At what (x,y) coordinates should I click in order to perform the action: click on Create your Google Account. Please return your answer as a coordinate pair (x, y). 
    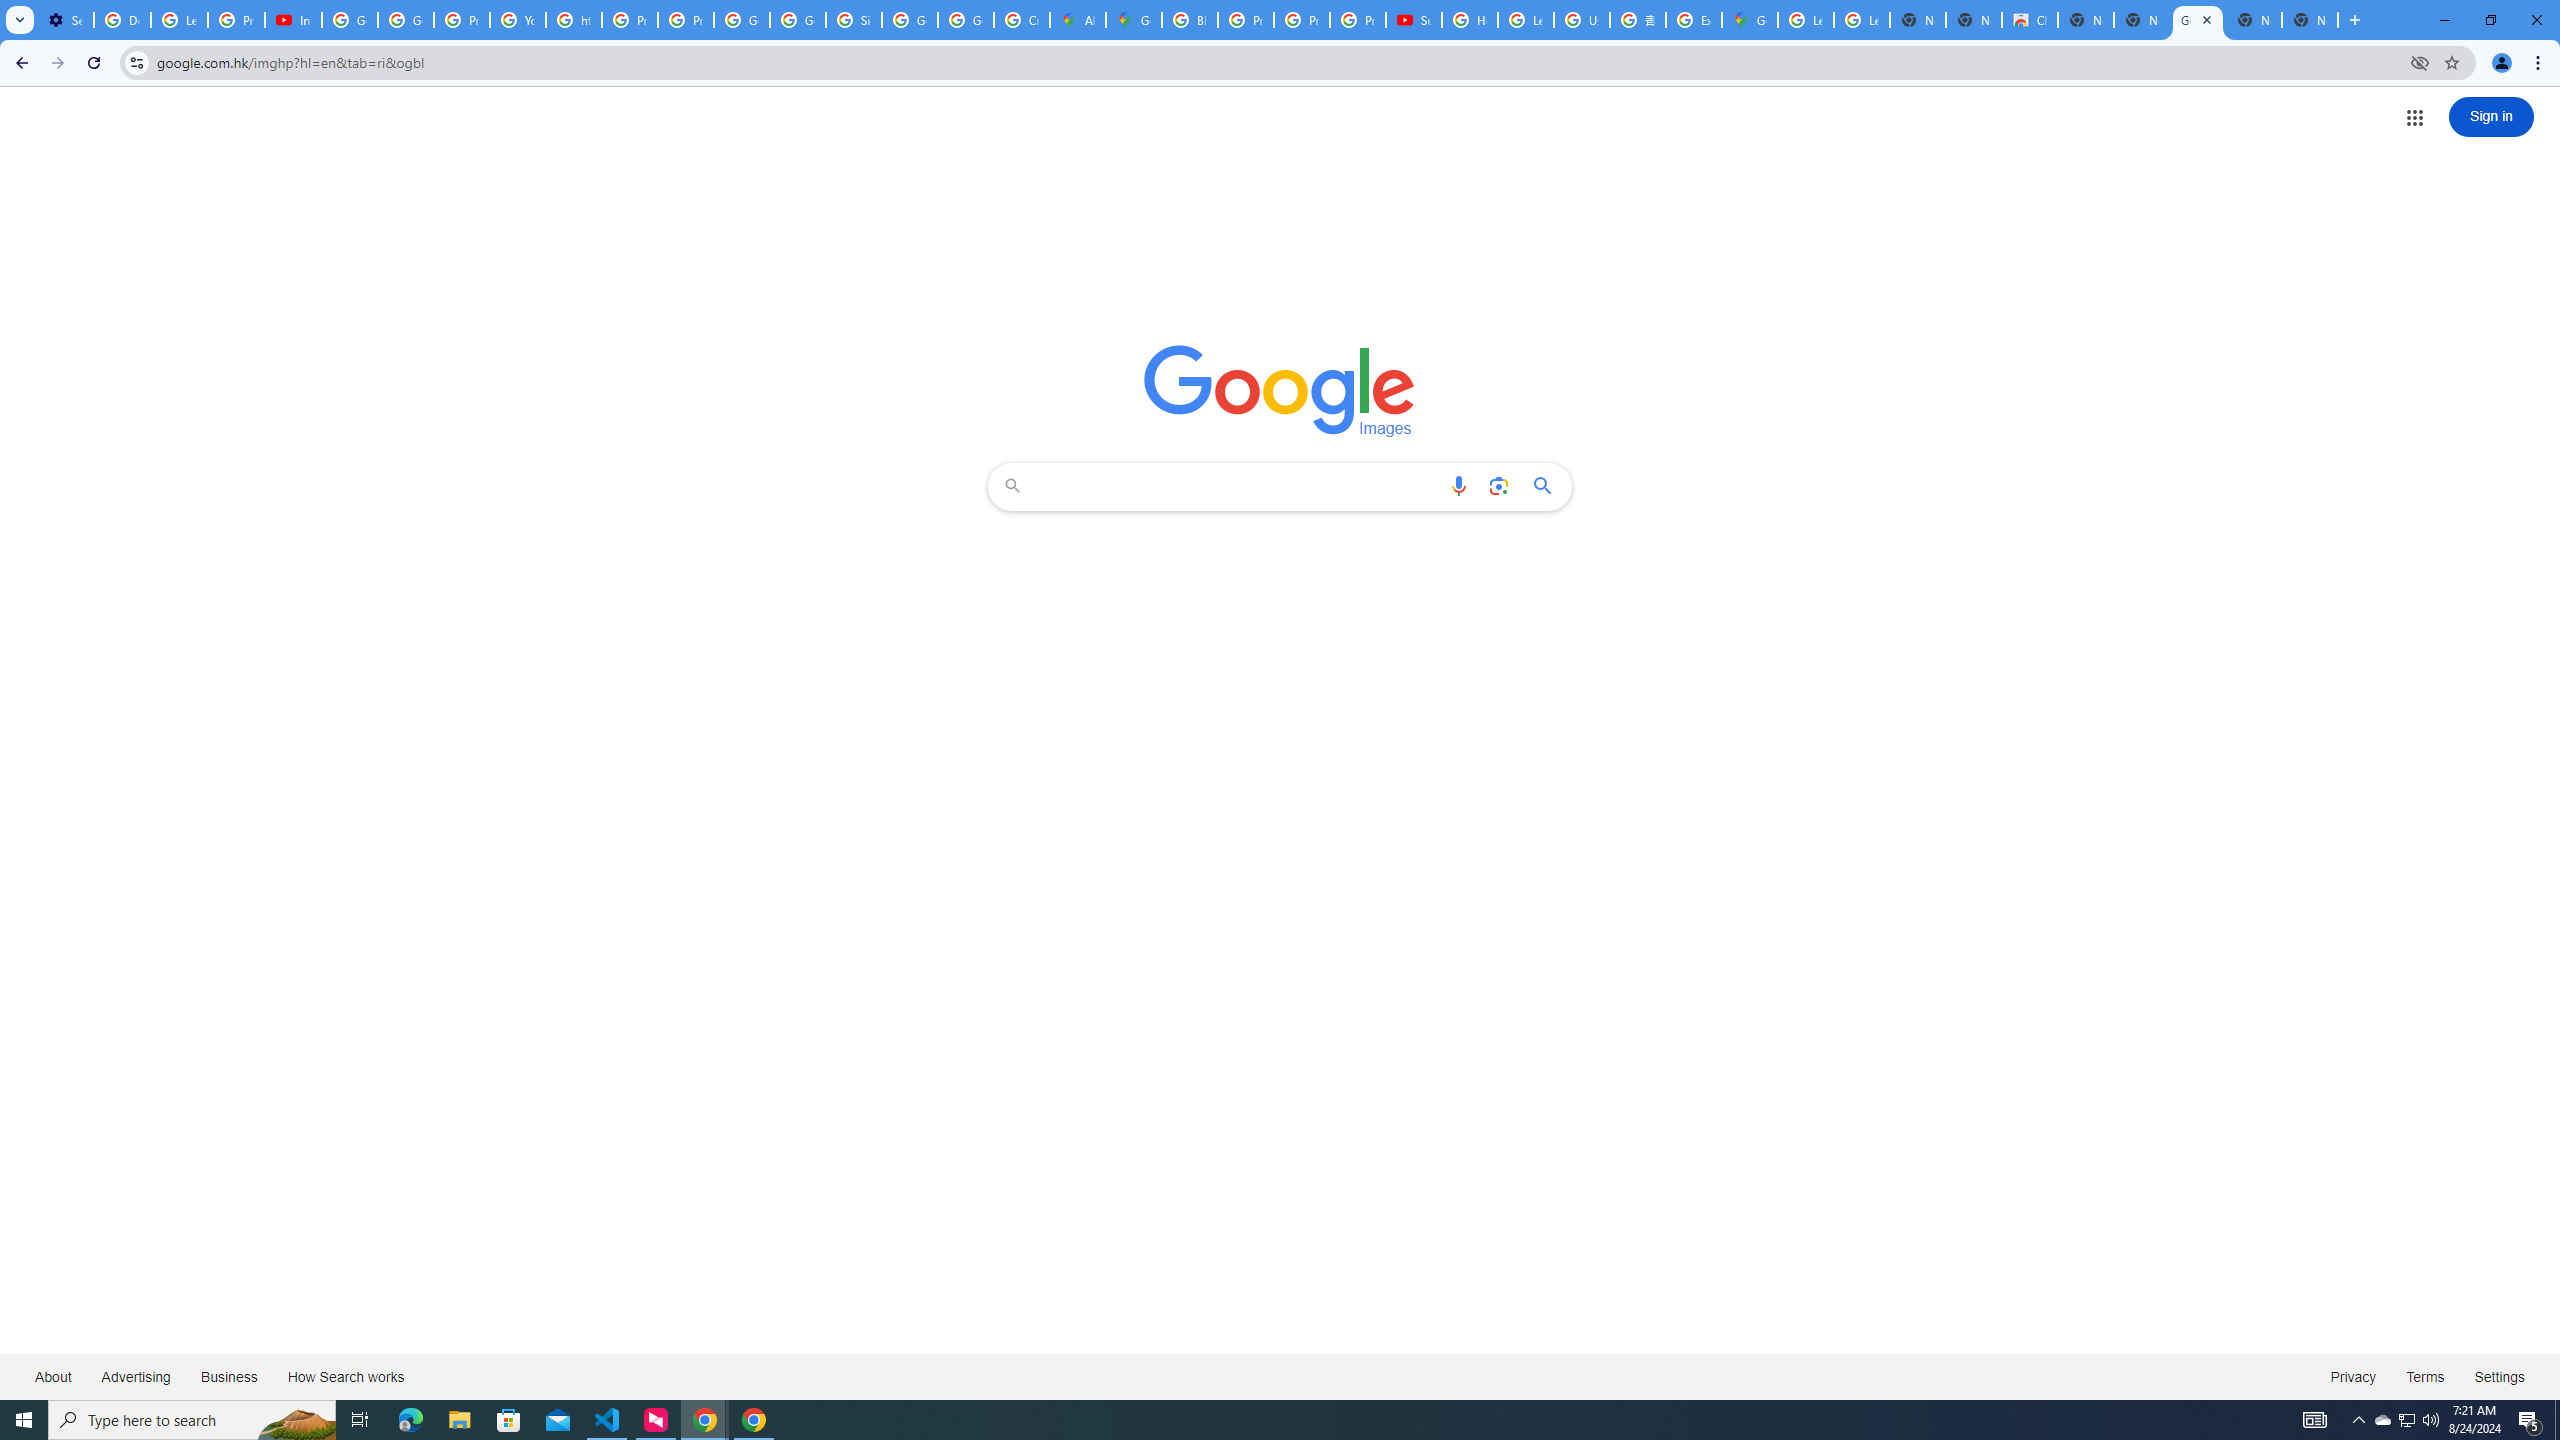
    Looking at the image, I should click on (1022, 20).